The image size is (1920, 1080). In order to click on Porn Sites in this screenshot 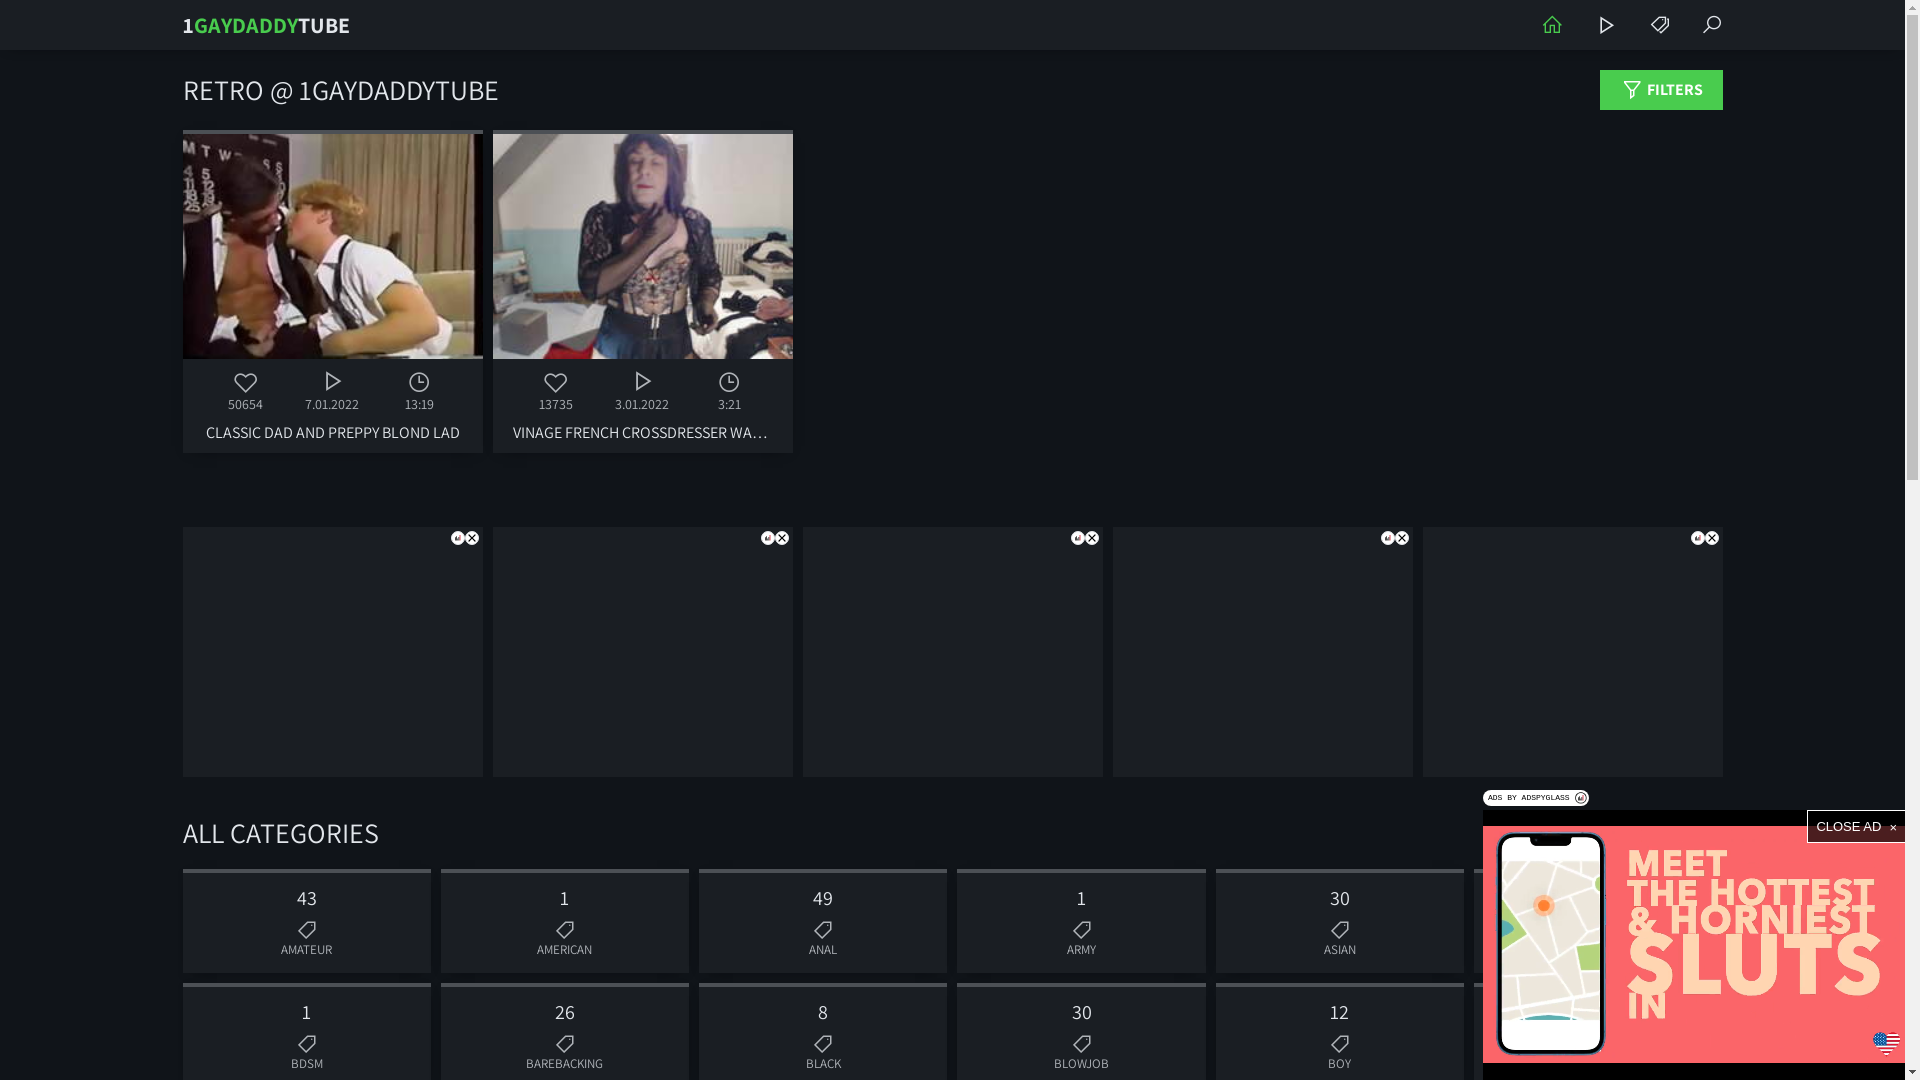, I will do `click(1659, 25)`.